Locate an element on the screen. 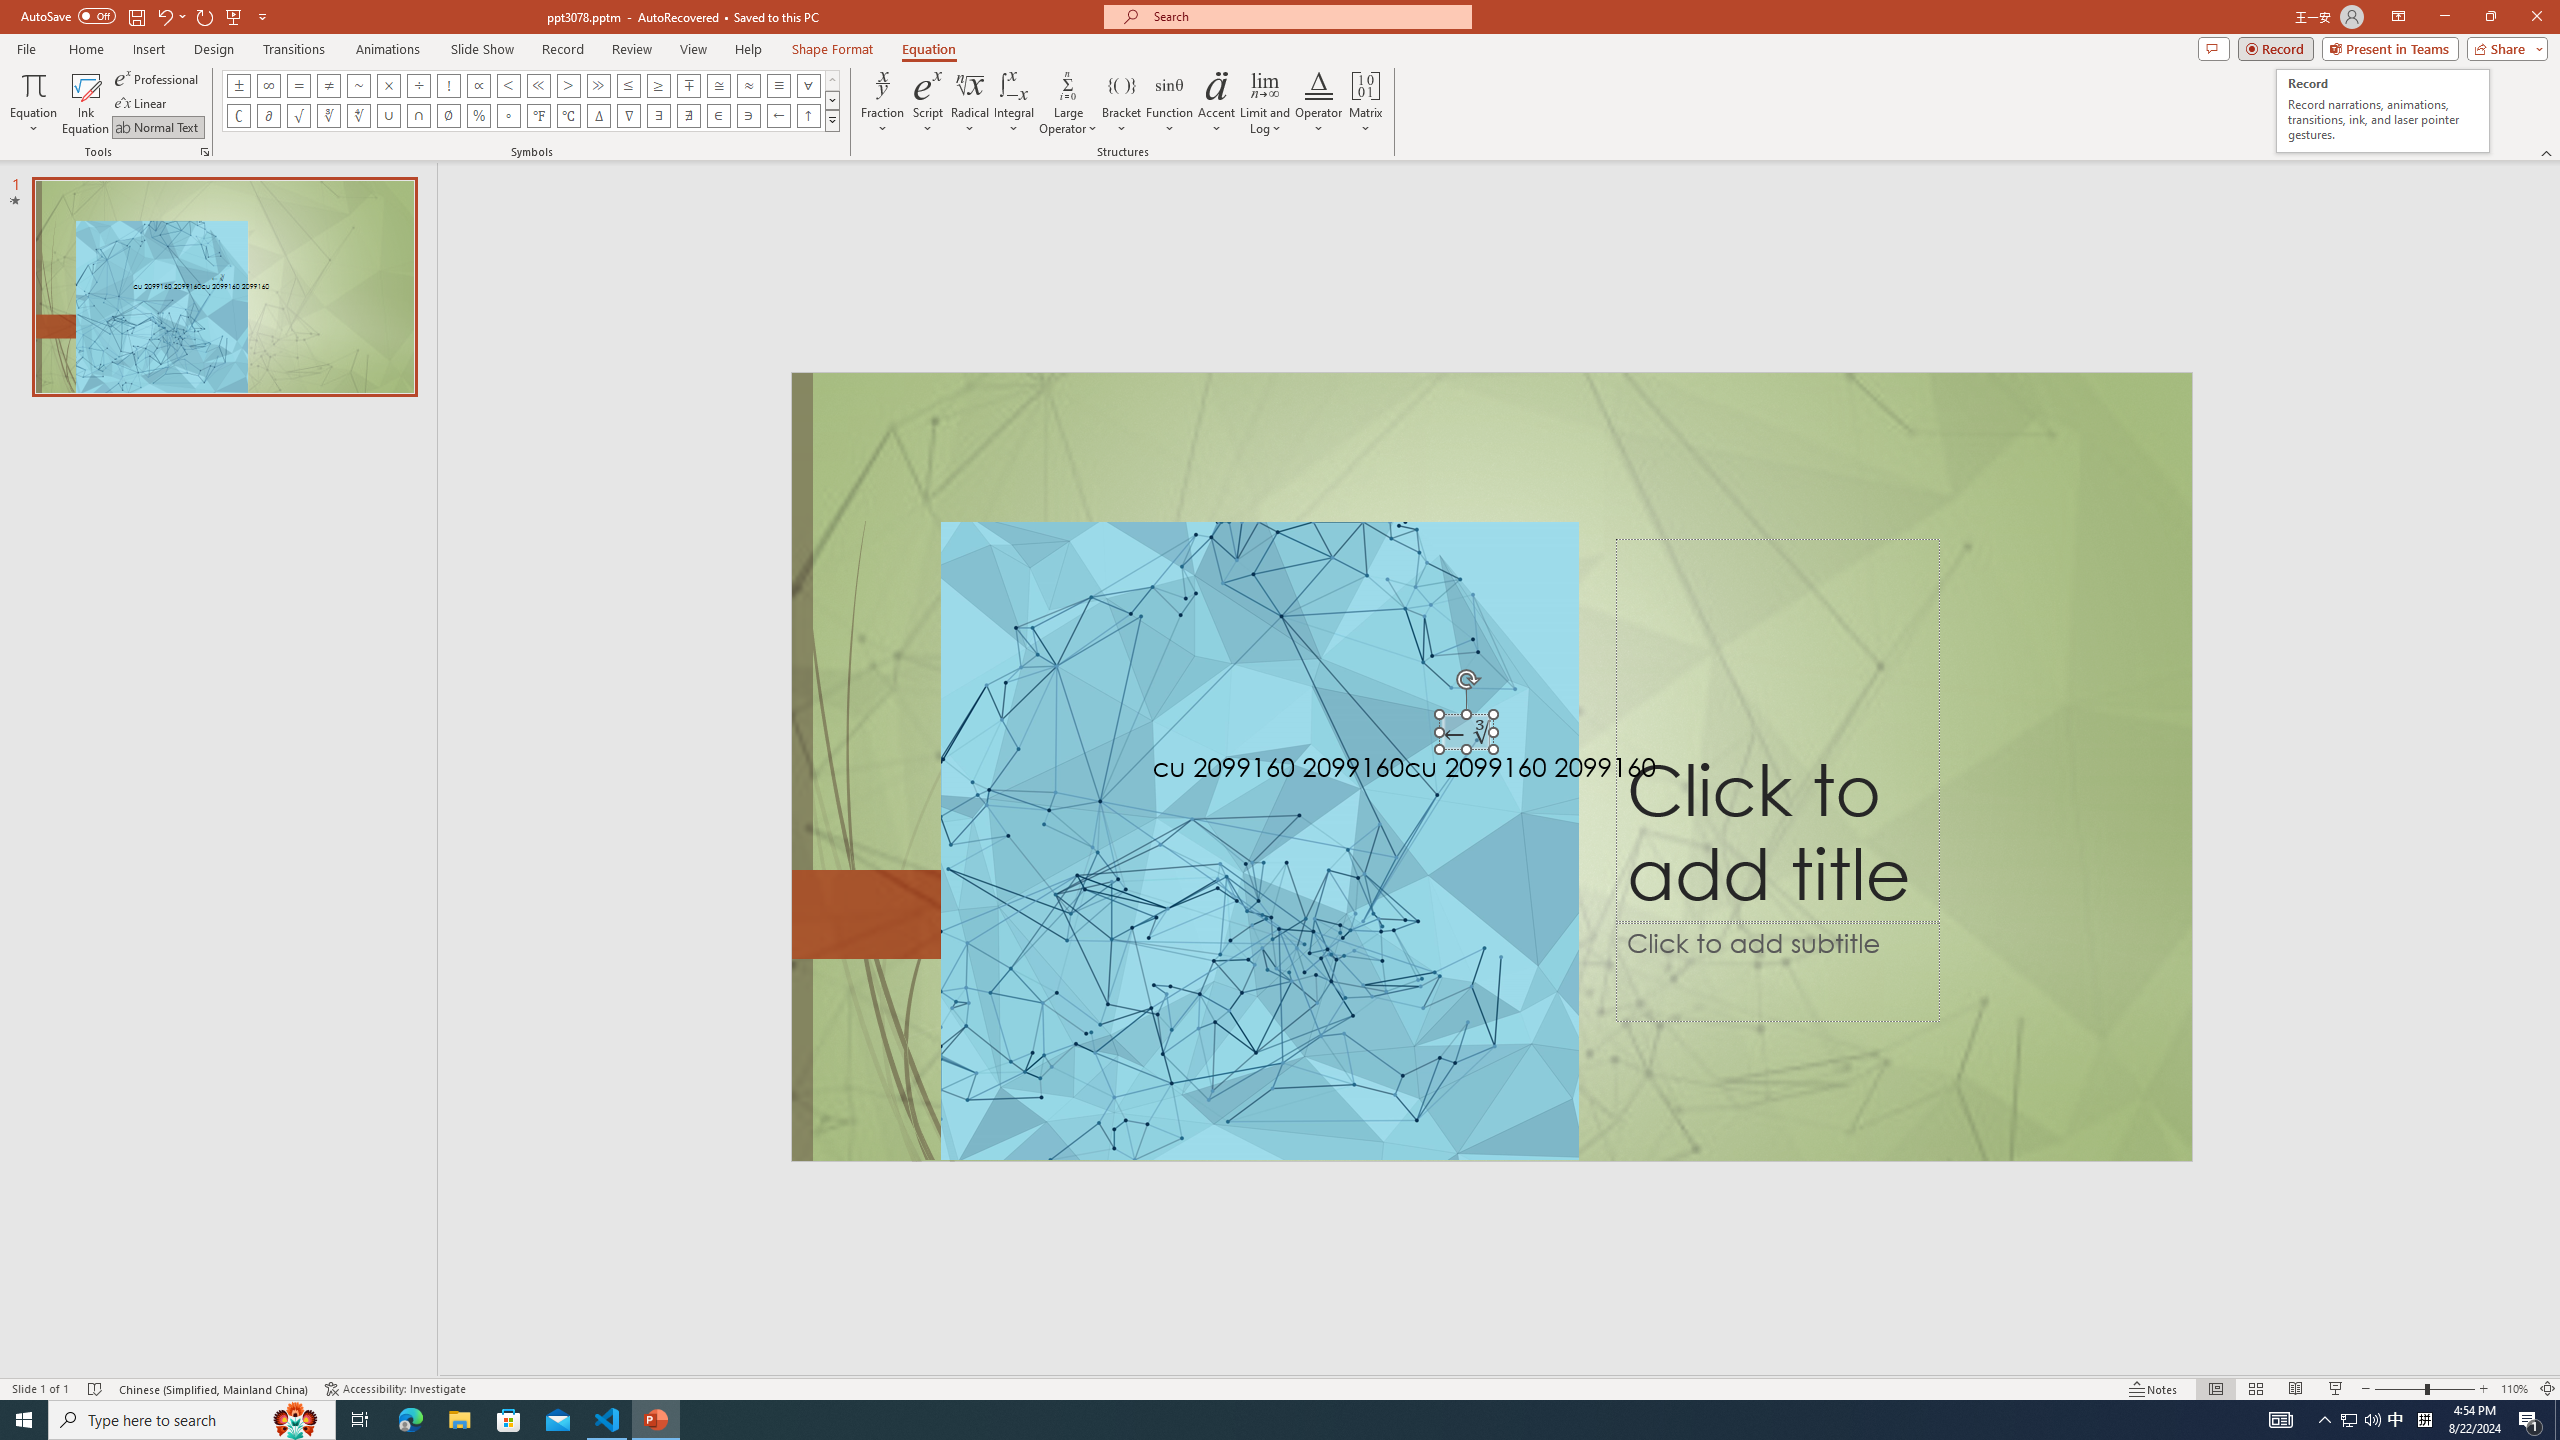 The image size is (2560, 1440). Equation is located at coordinates (929, 49).